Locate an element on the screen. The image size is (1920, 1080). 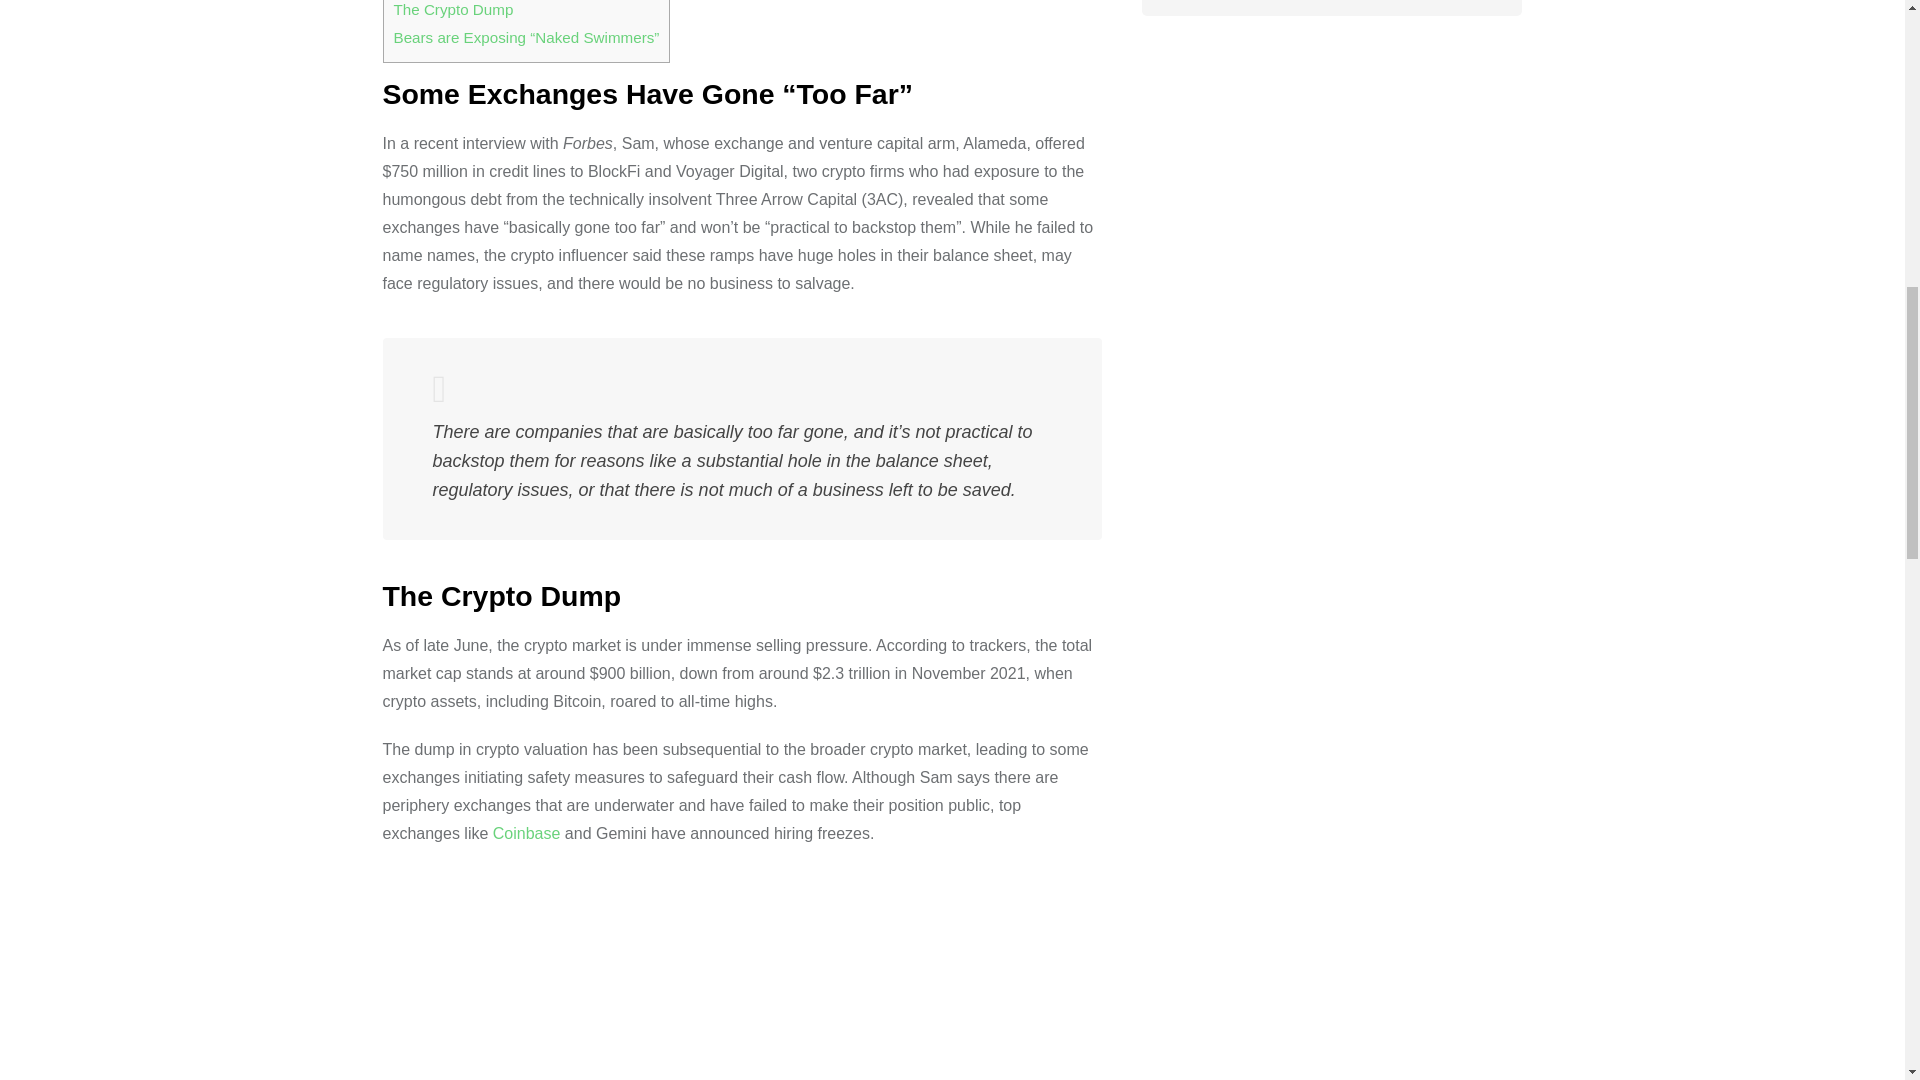
Coinbase is located at coordinates (526, 834).